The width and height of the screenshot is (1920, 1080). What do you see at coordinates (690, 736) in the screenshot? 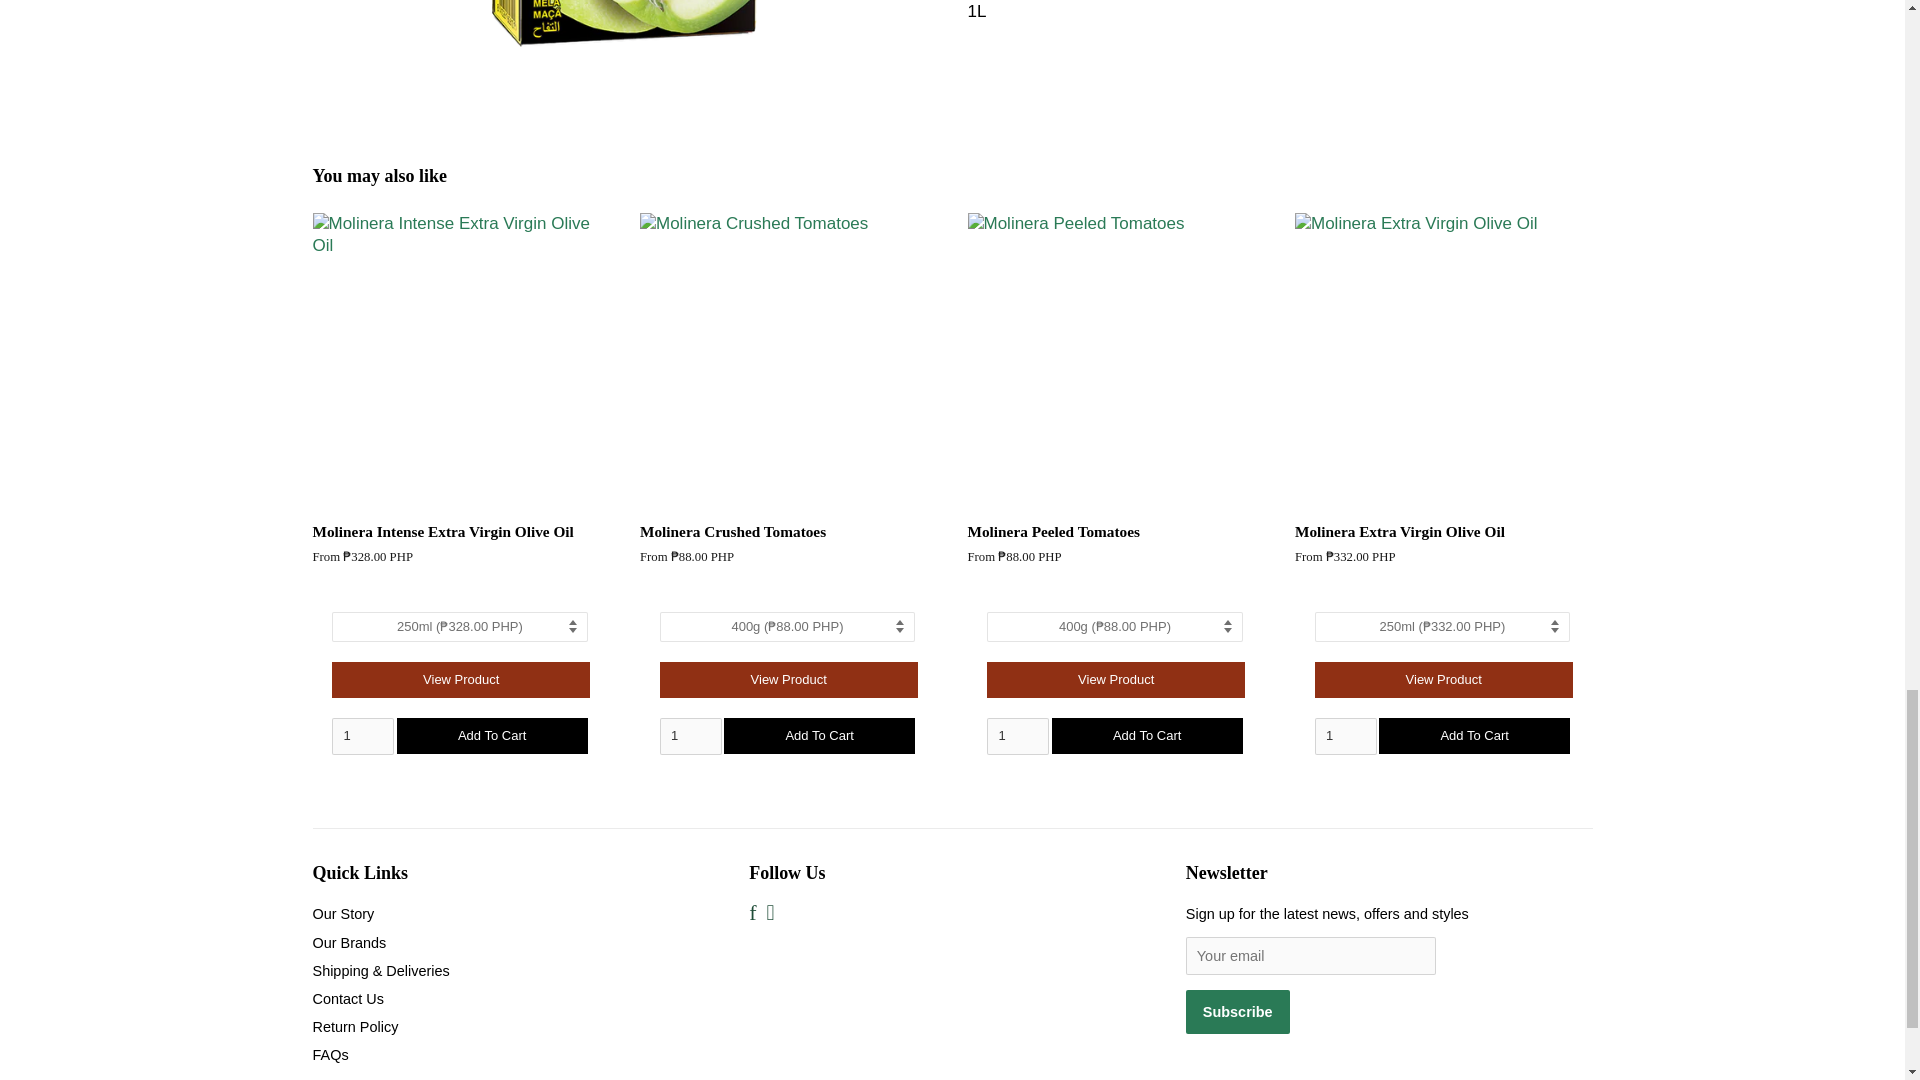
I see `1` at bounding box center [690, 736].